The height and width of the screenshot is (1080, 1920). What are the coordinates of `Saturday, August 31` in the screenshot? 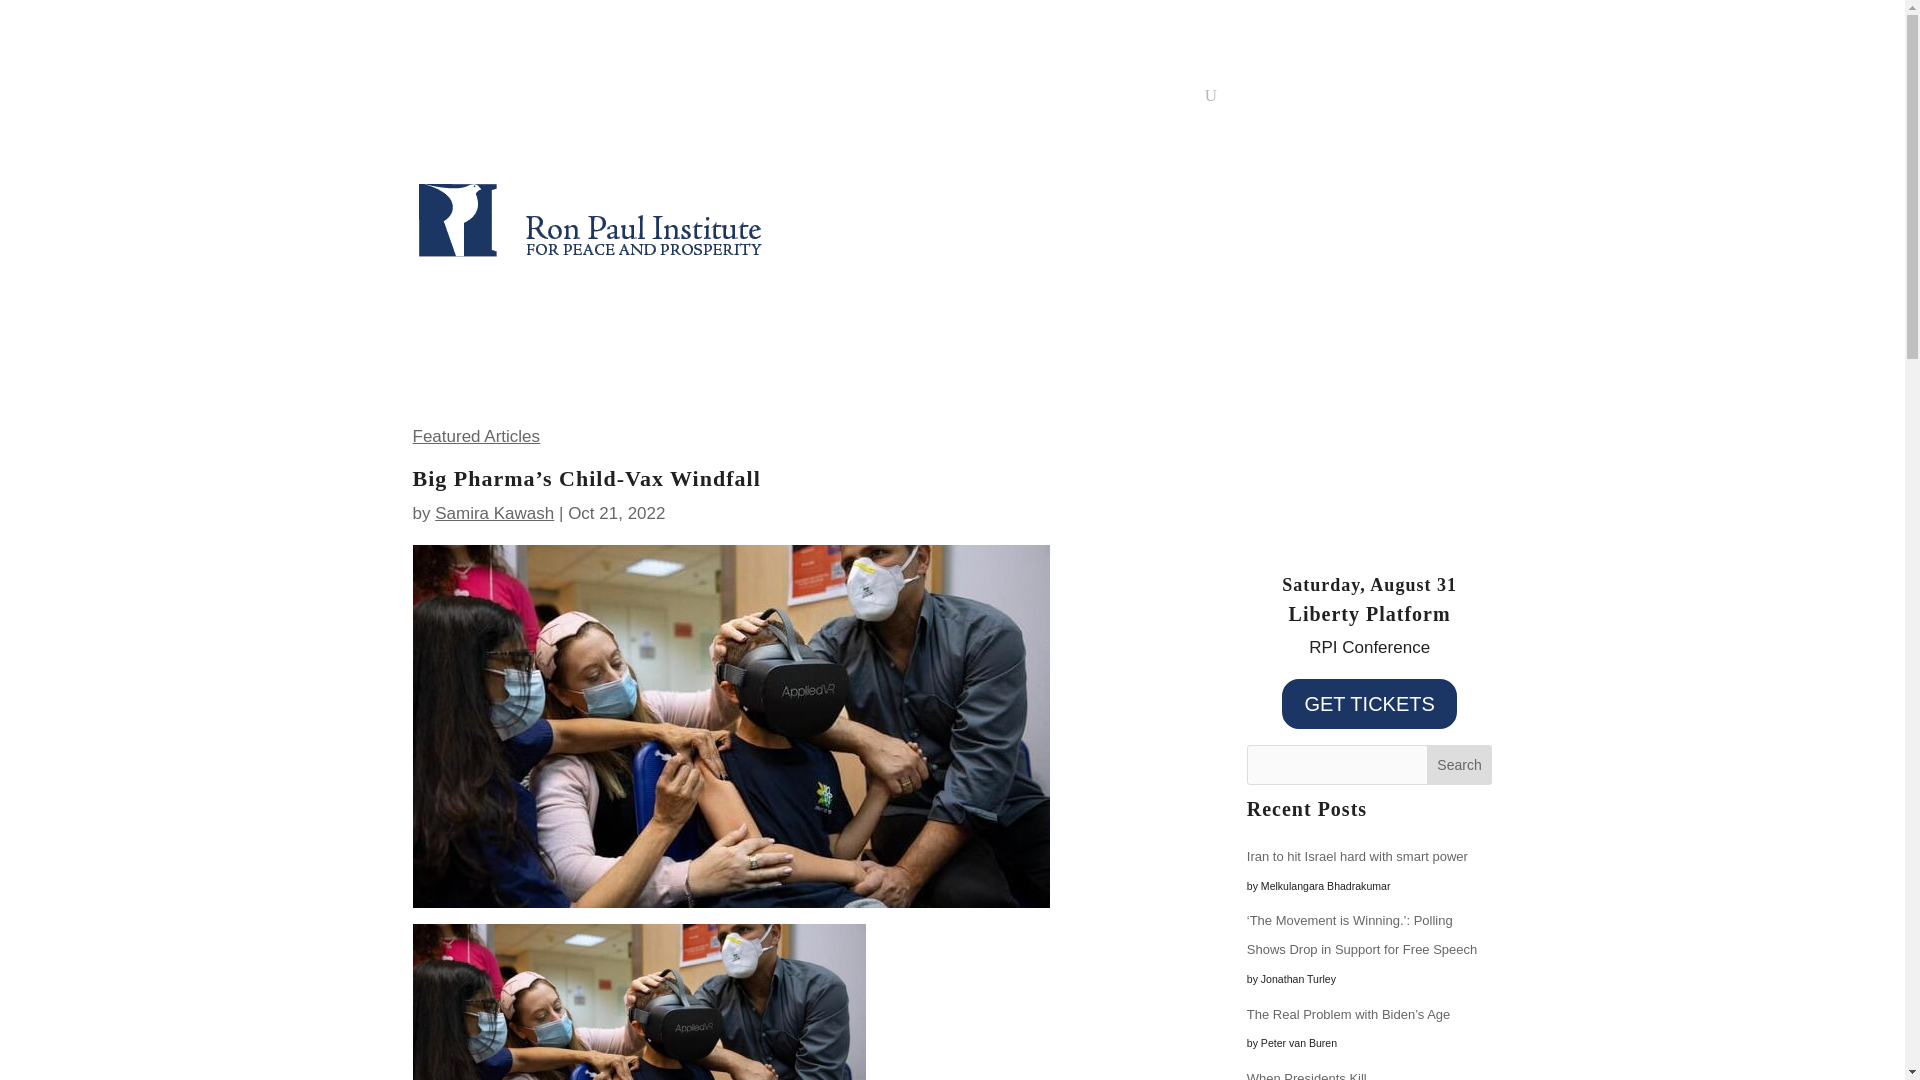 It's located at (1370, 584).